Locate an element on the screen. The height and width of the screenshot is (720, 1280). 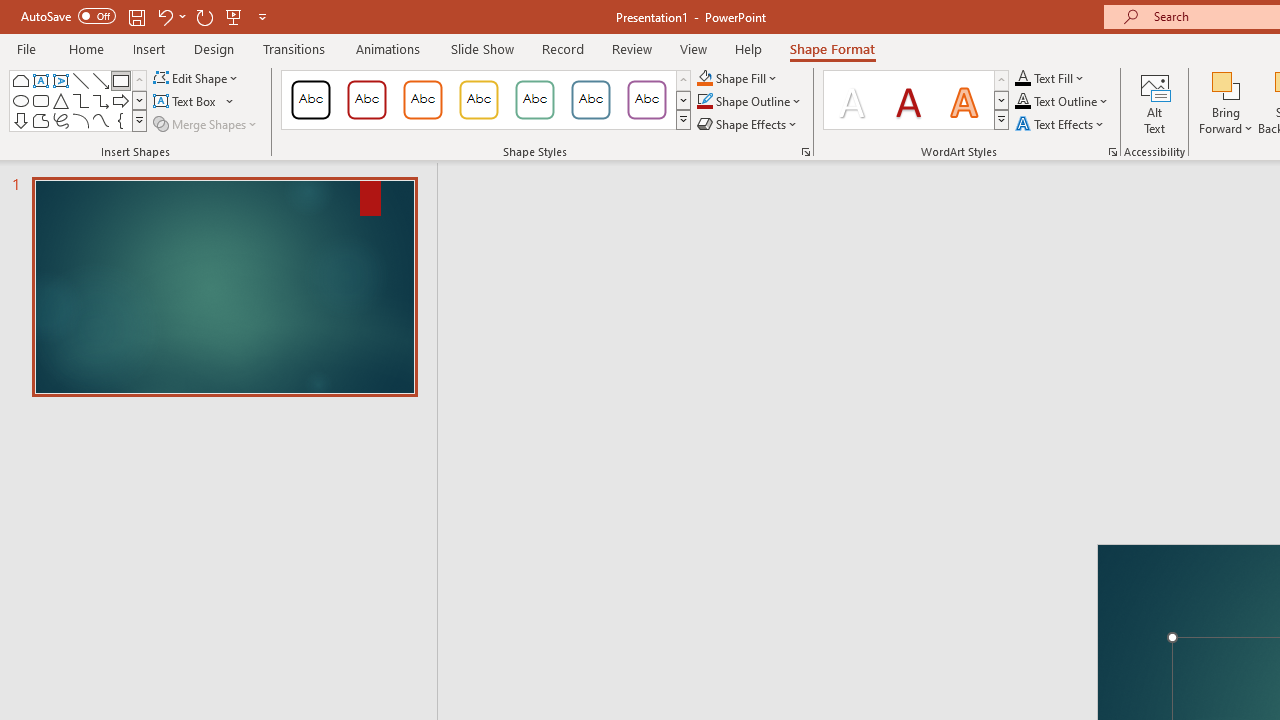
Row up is located at coordinates (1001, 80).